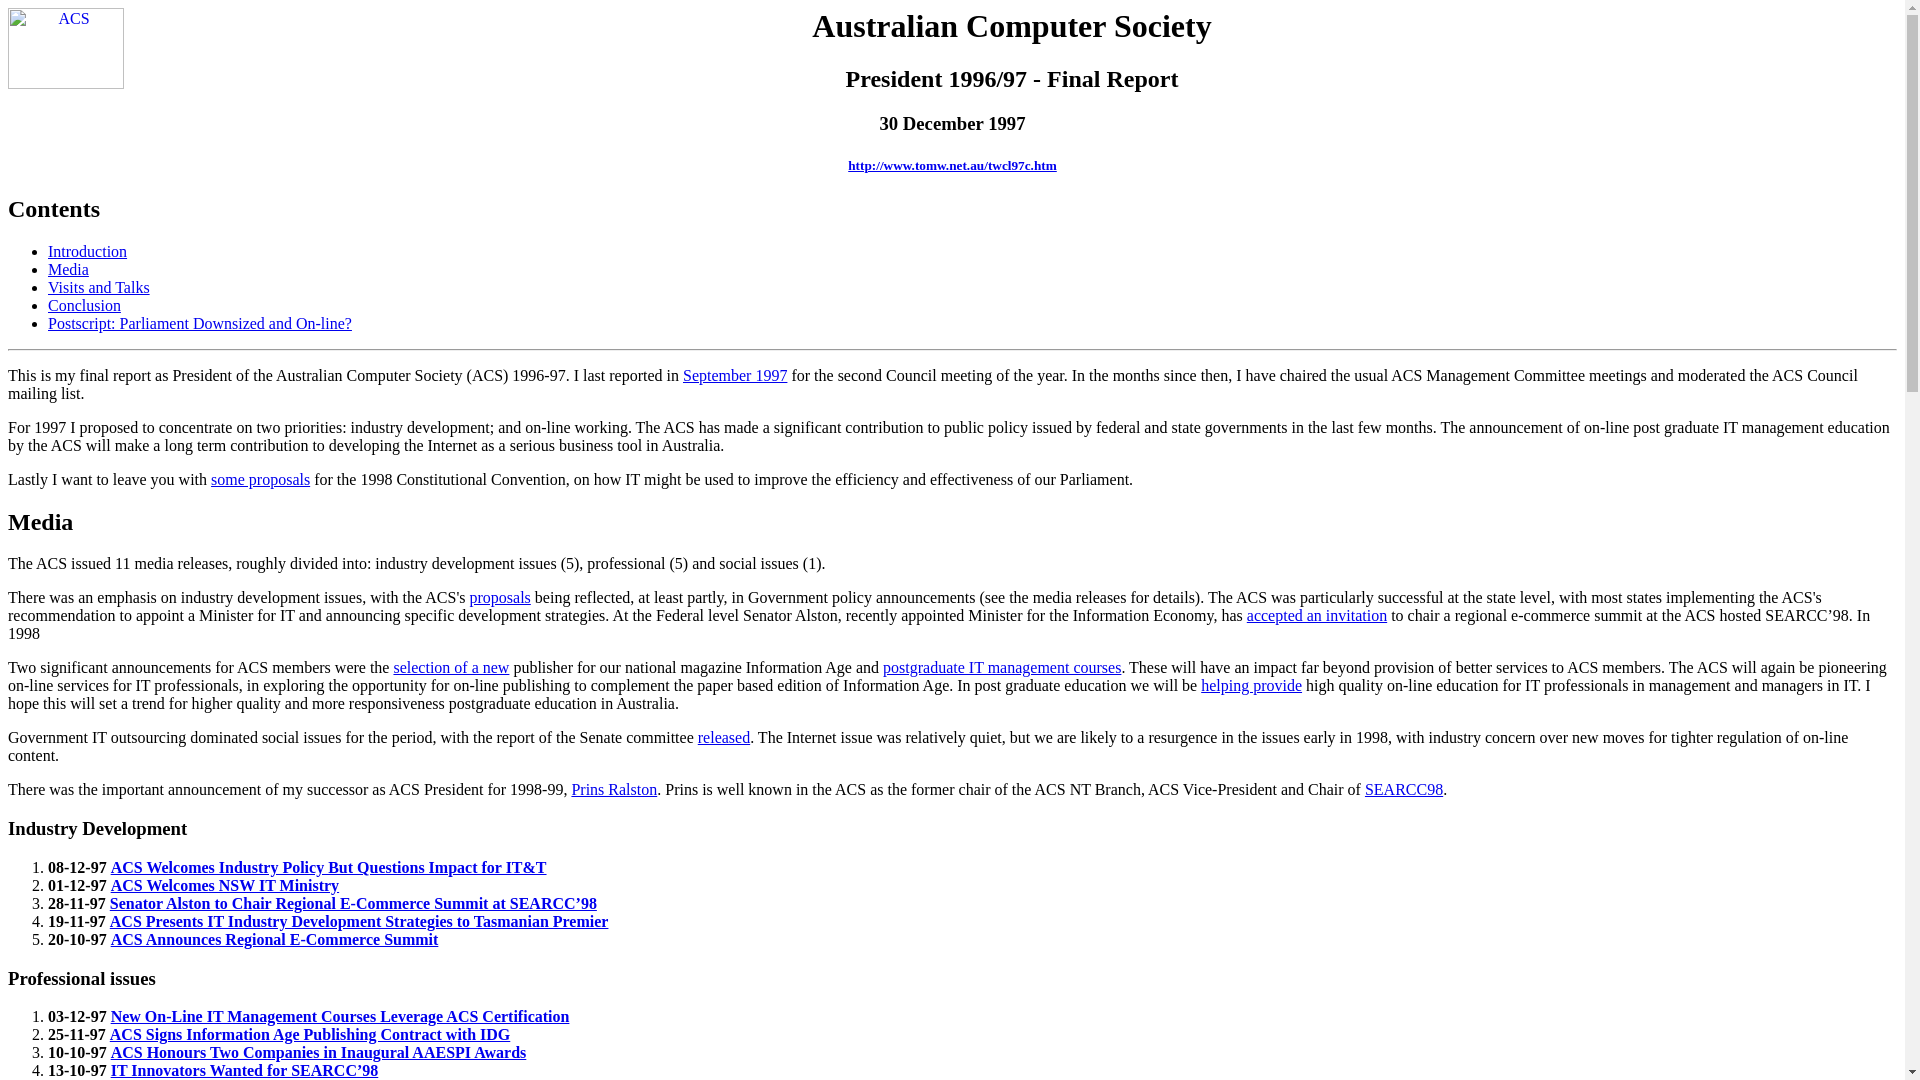 This screenshot has height=1080, width=1920. I want to click on ACS Welcomes NSW IT Ministry, so click(225, 885).